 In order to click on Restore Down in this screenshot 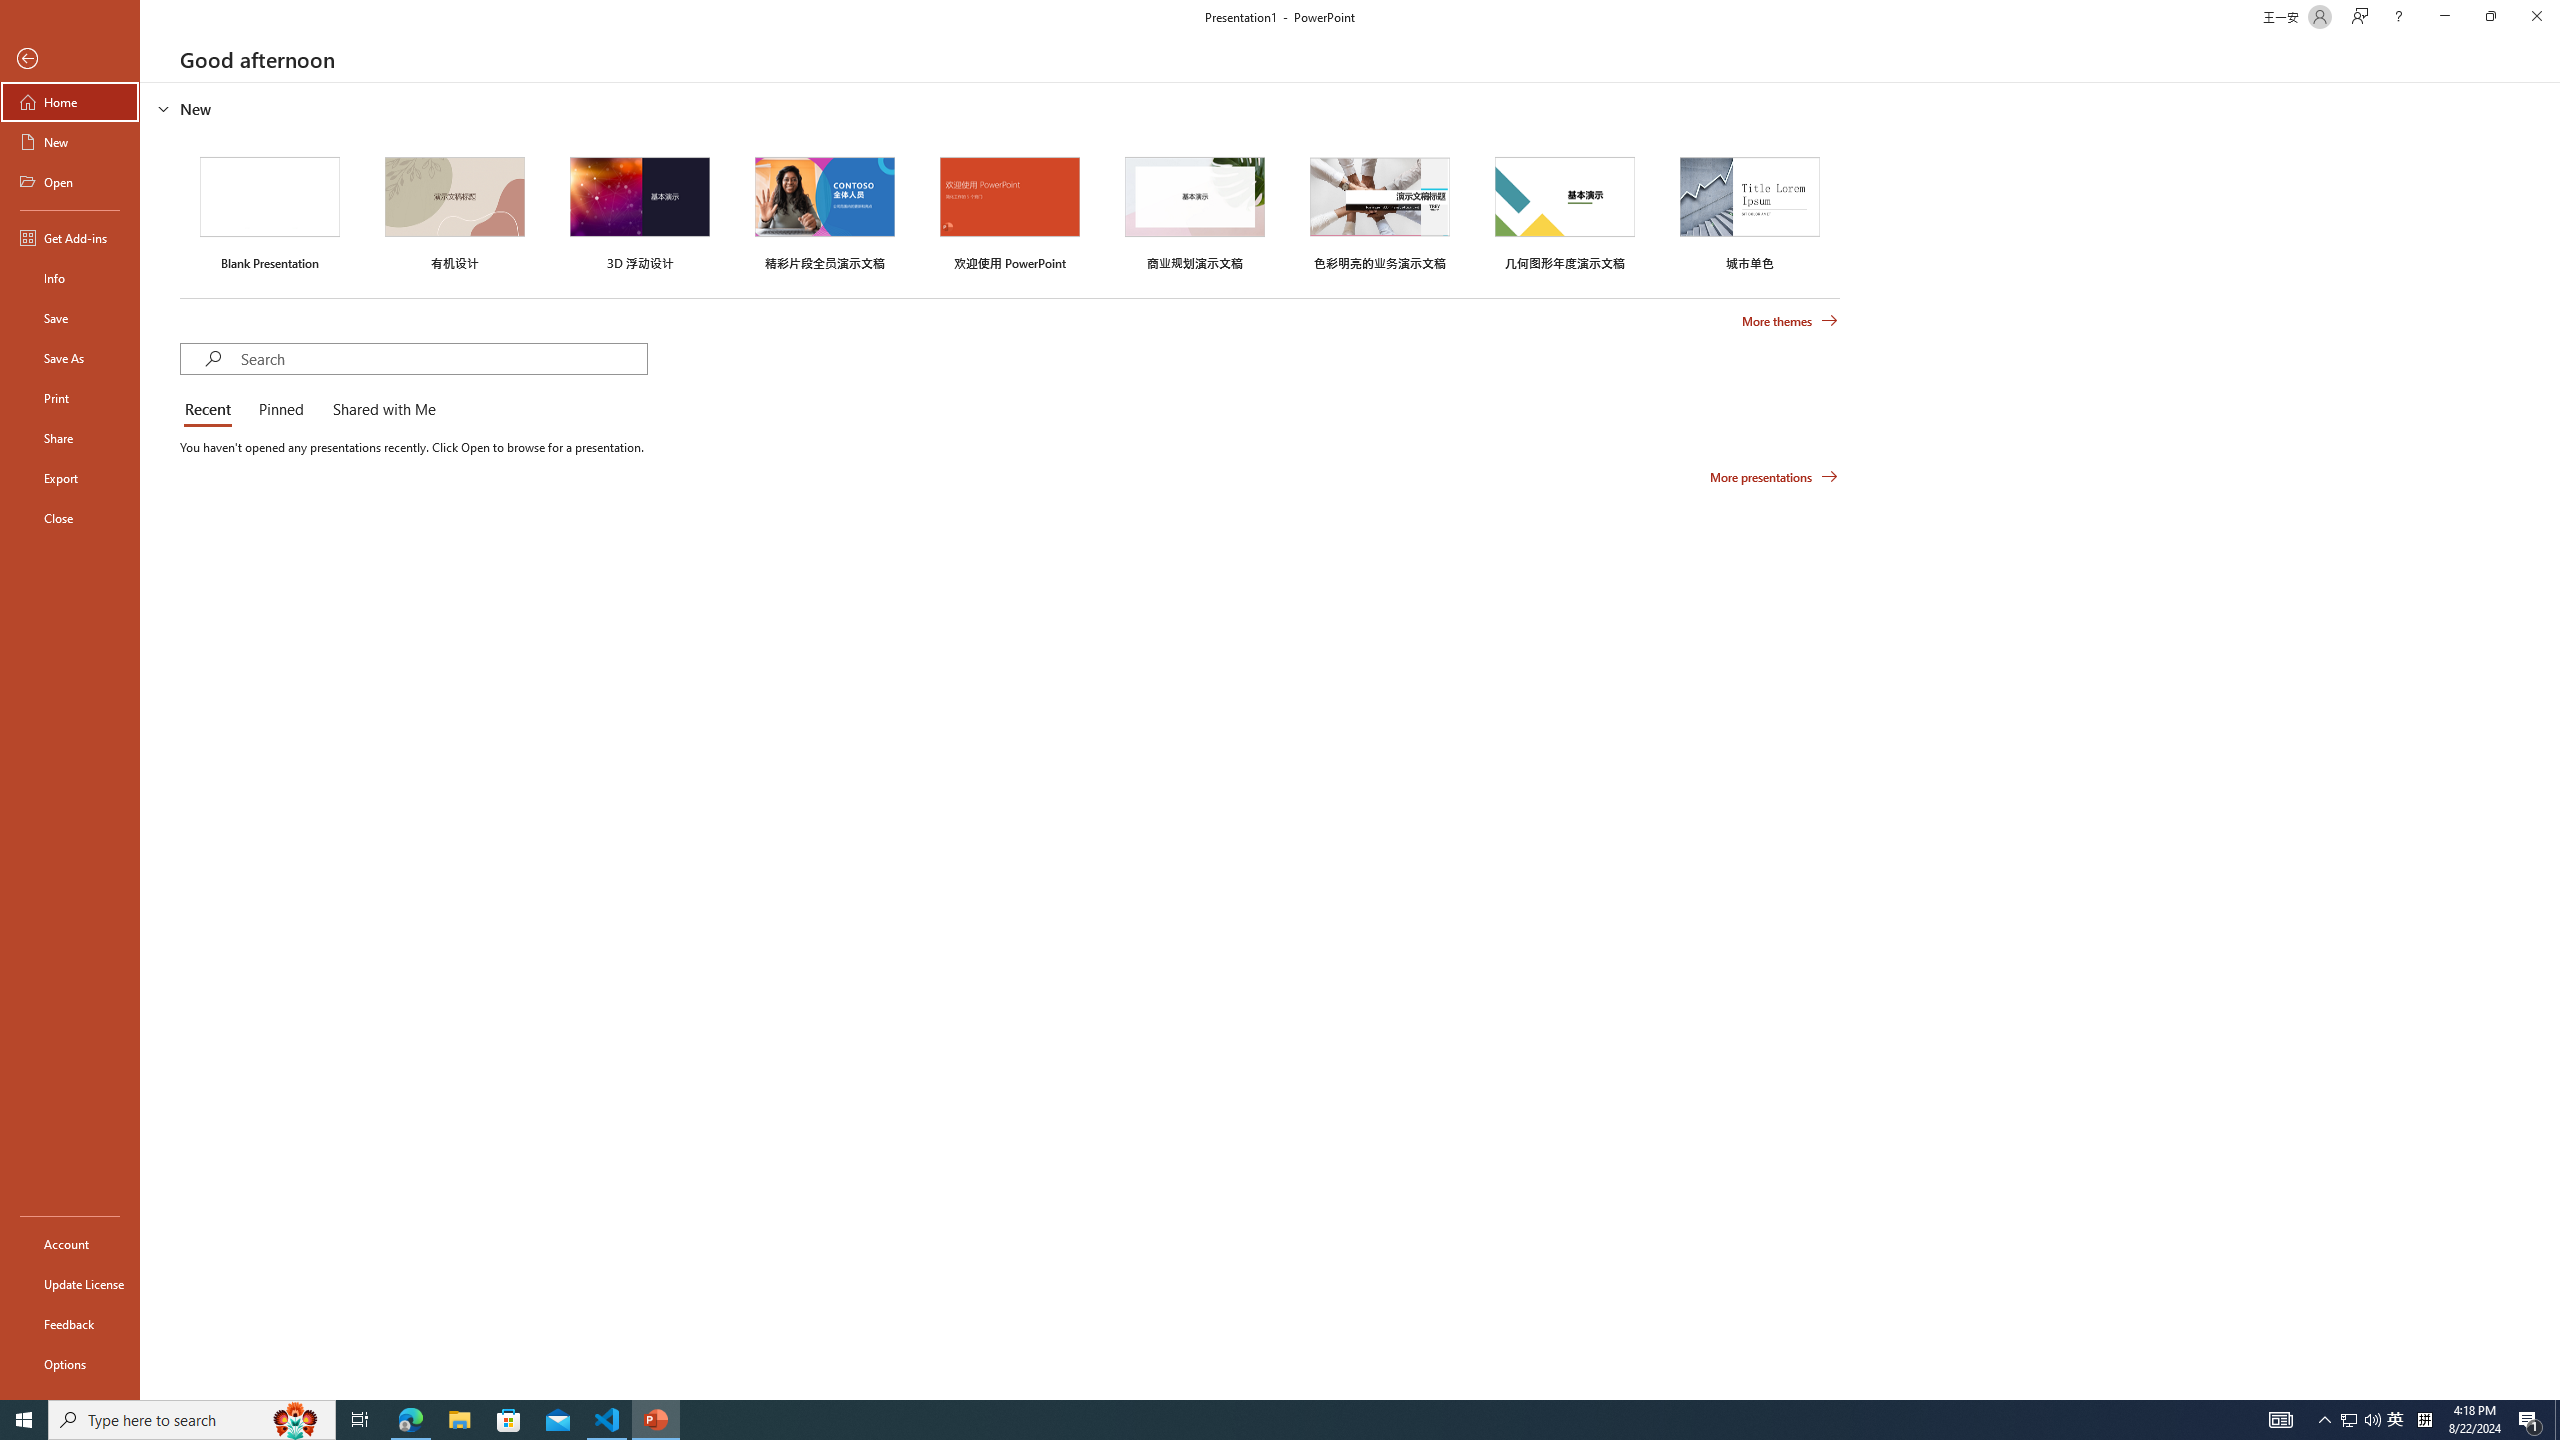, I will do `click(2490, 17)`.